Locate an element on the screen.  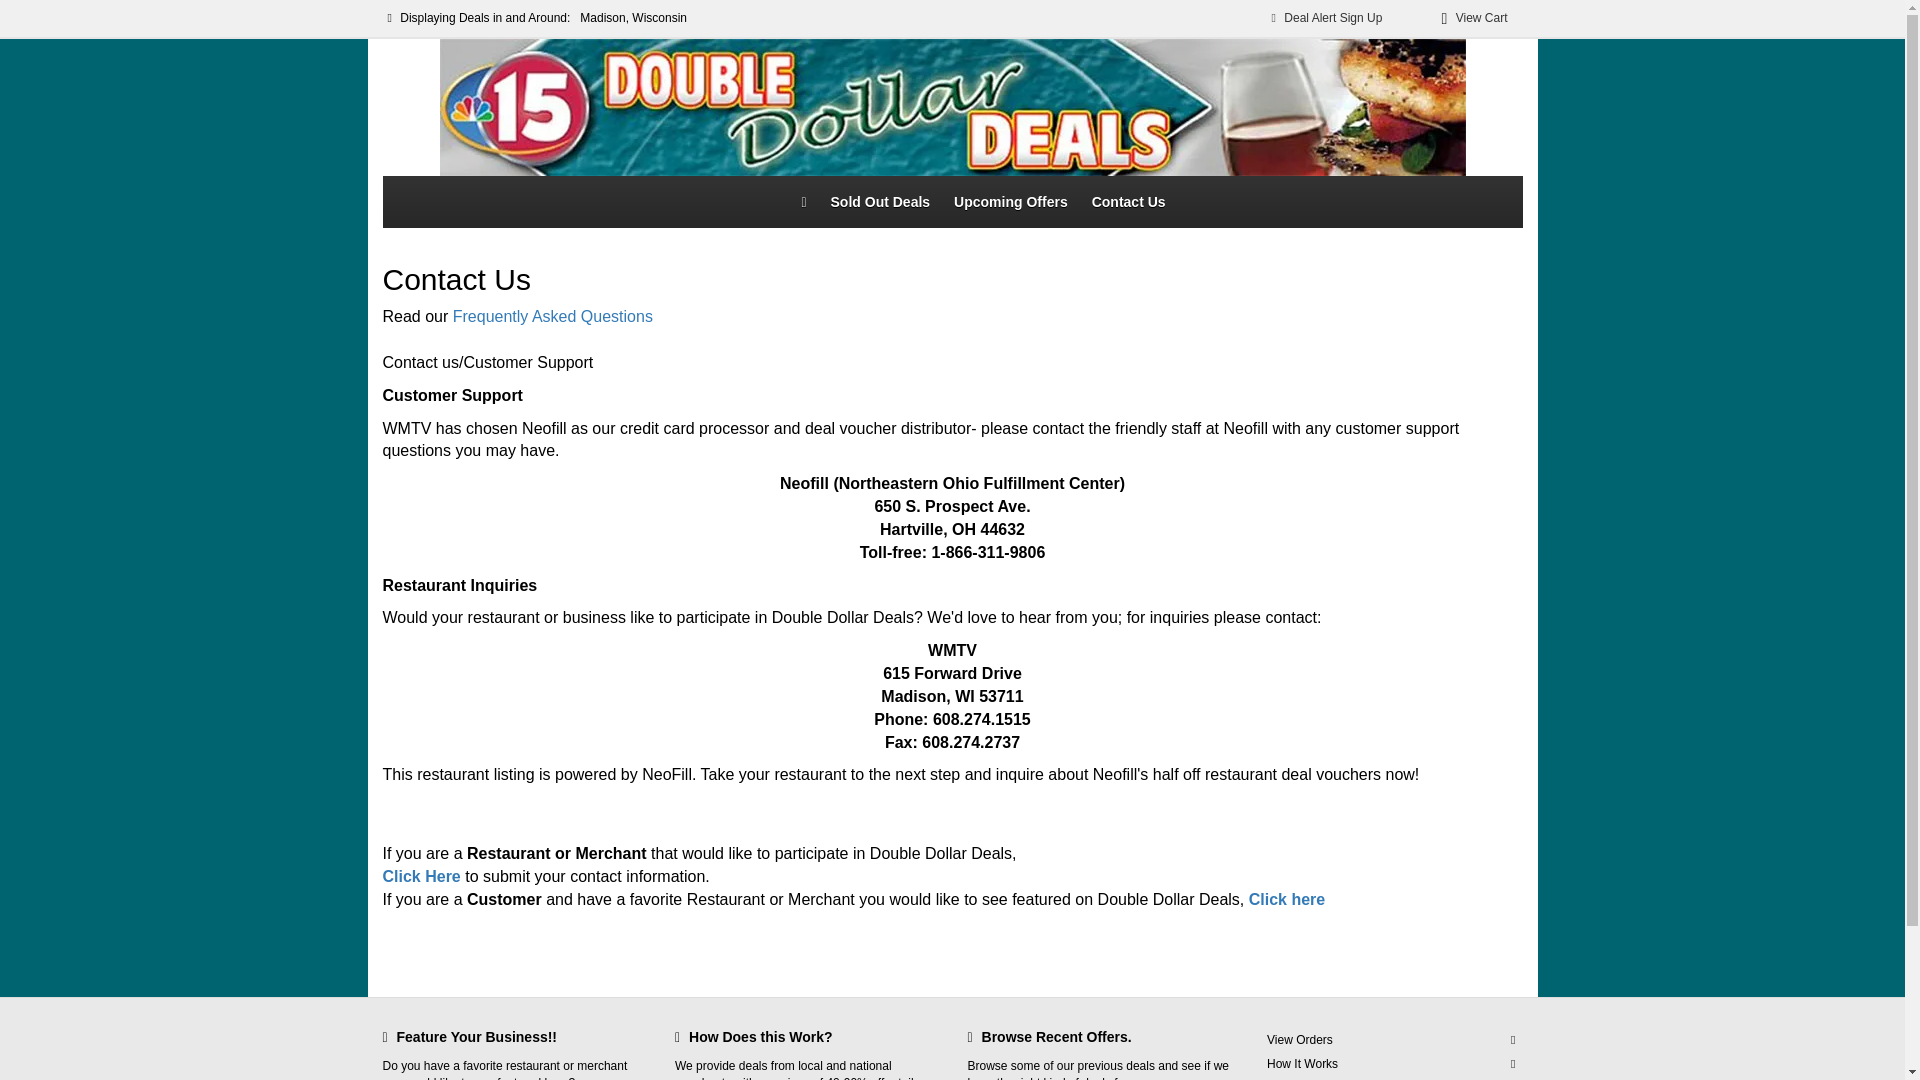
Upcoming Offers is located at coordinates (1010, 202).